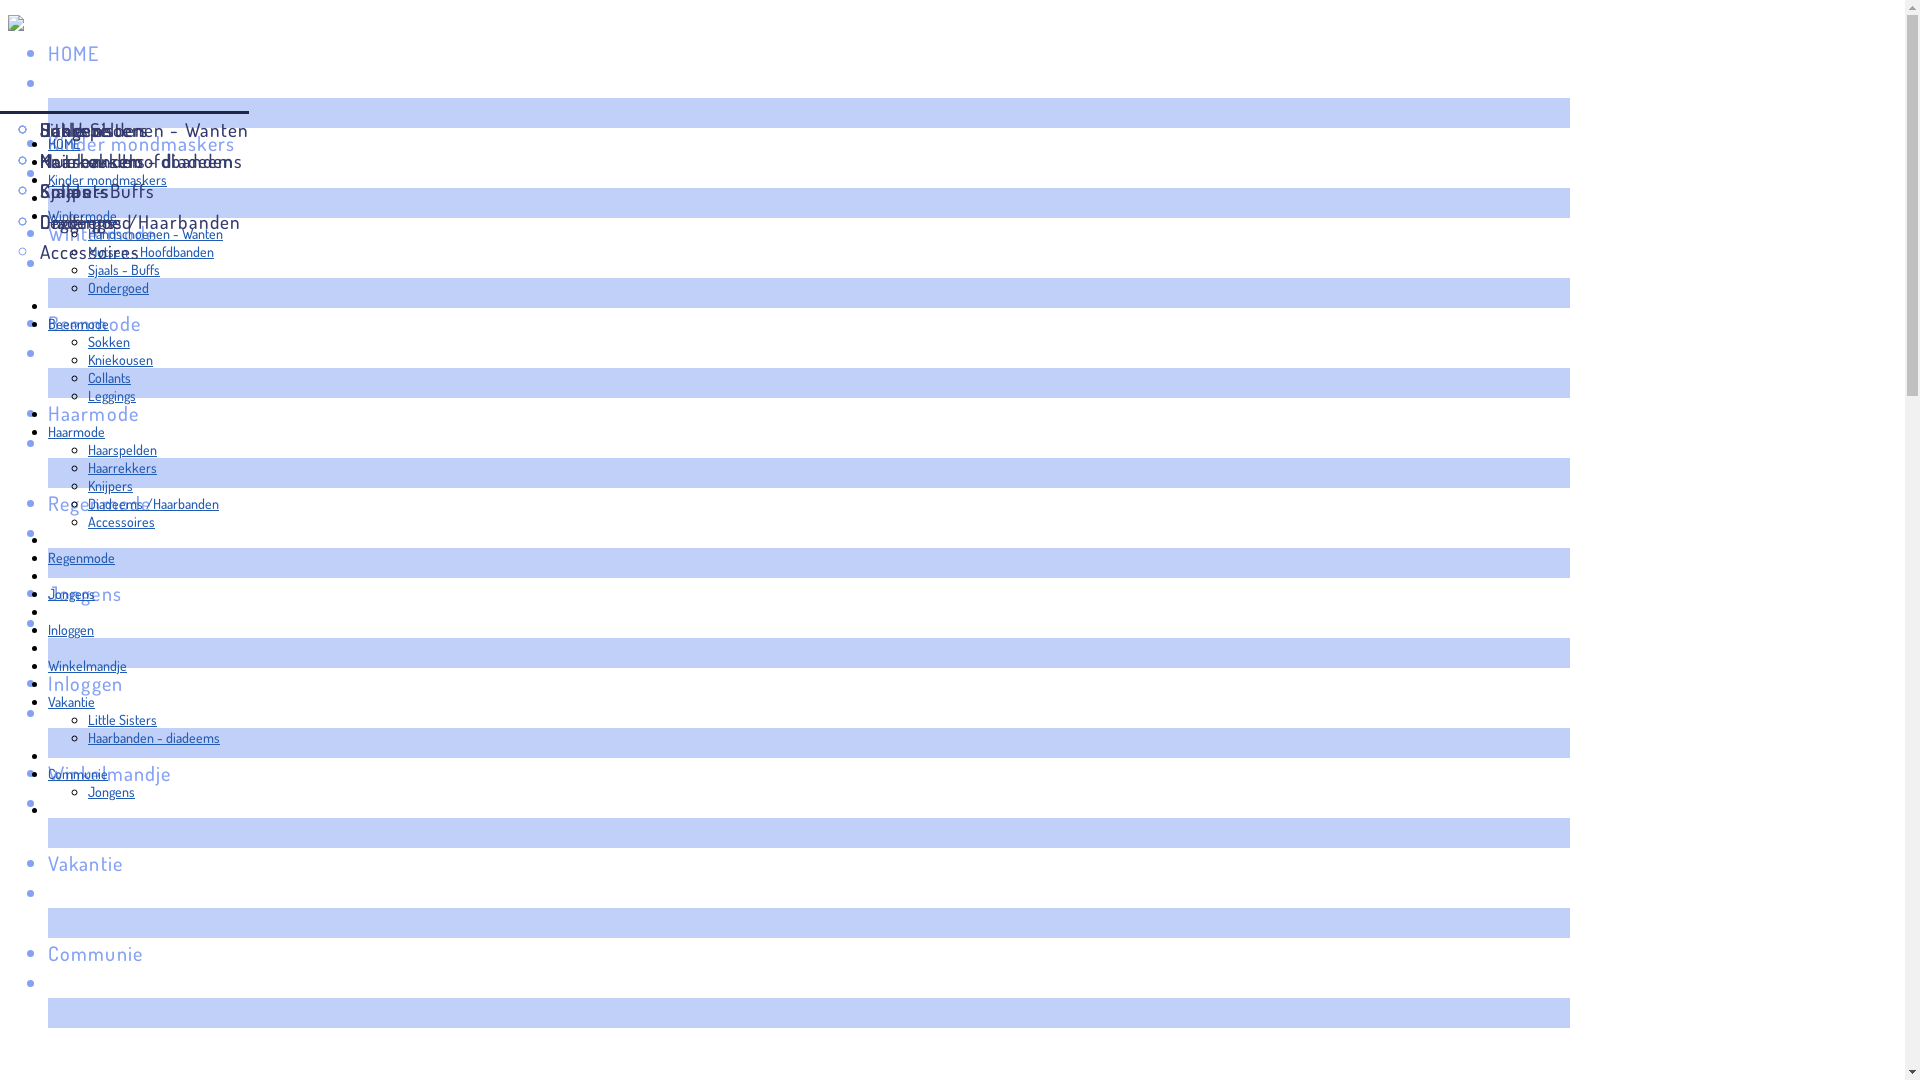 The height and width of the screenshot is (1080, 1920). I want to click on  , so click(809, 203).